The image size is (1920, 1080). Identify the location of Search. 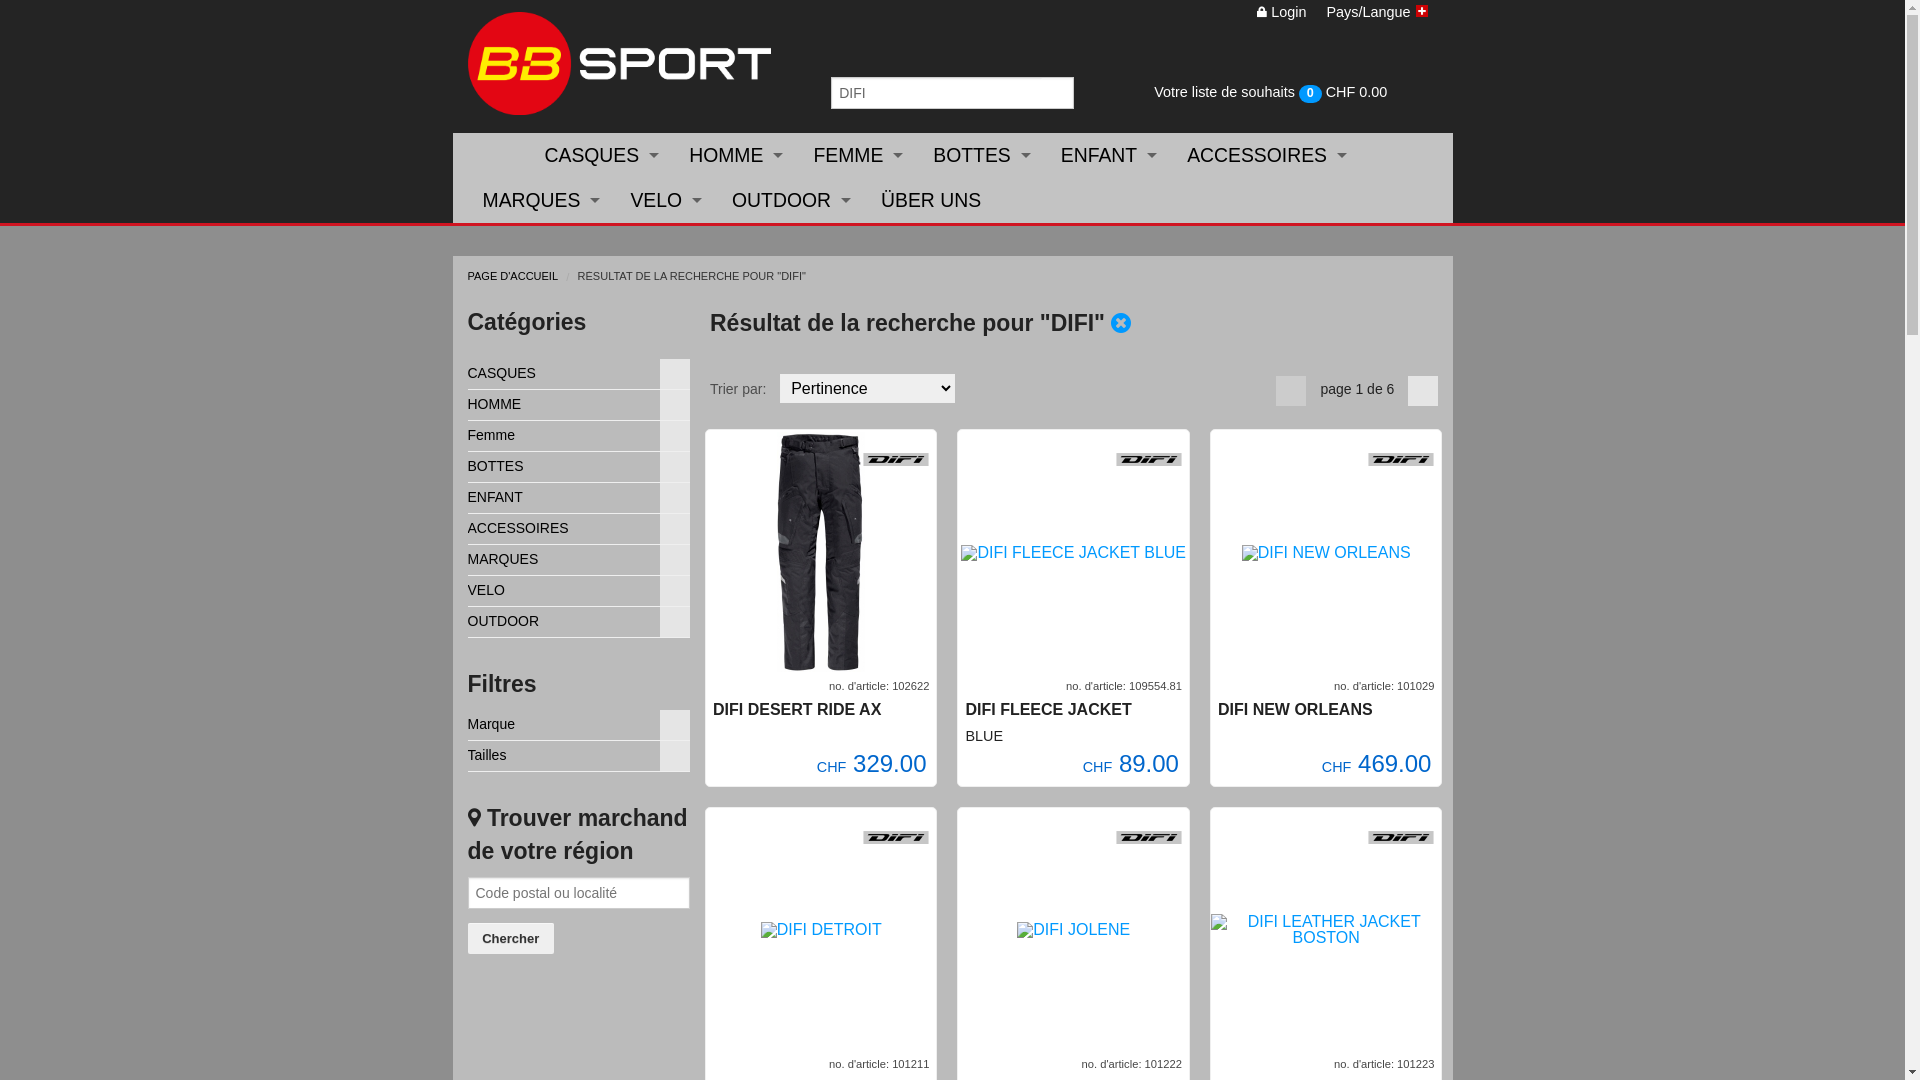
(1057, 94).